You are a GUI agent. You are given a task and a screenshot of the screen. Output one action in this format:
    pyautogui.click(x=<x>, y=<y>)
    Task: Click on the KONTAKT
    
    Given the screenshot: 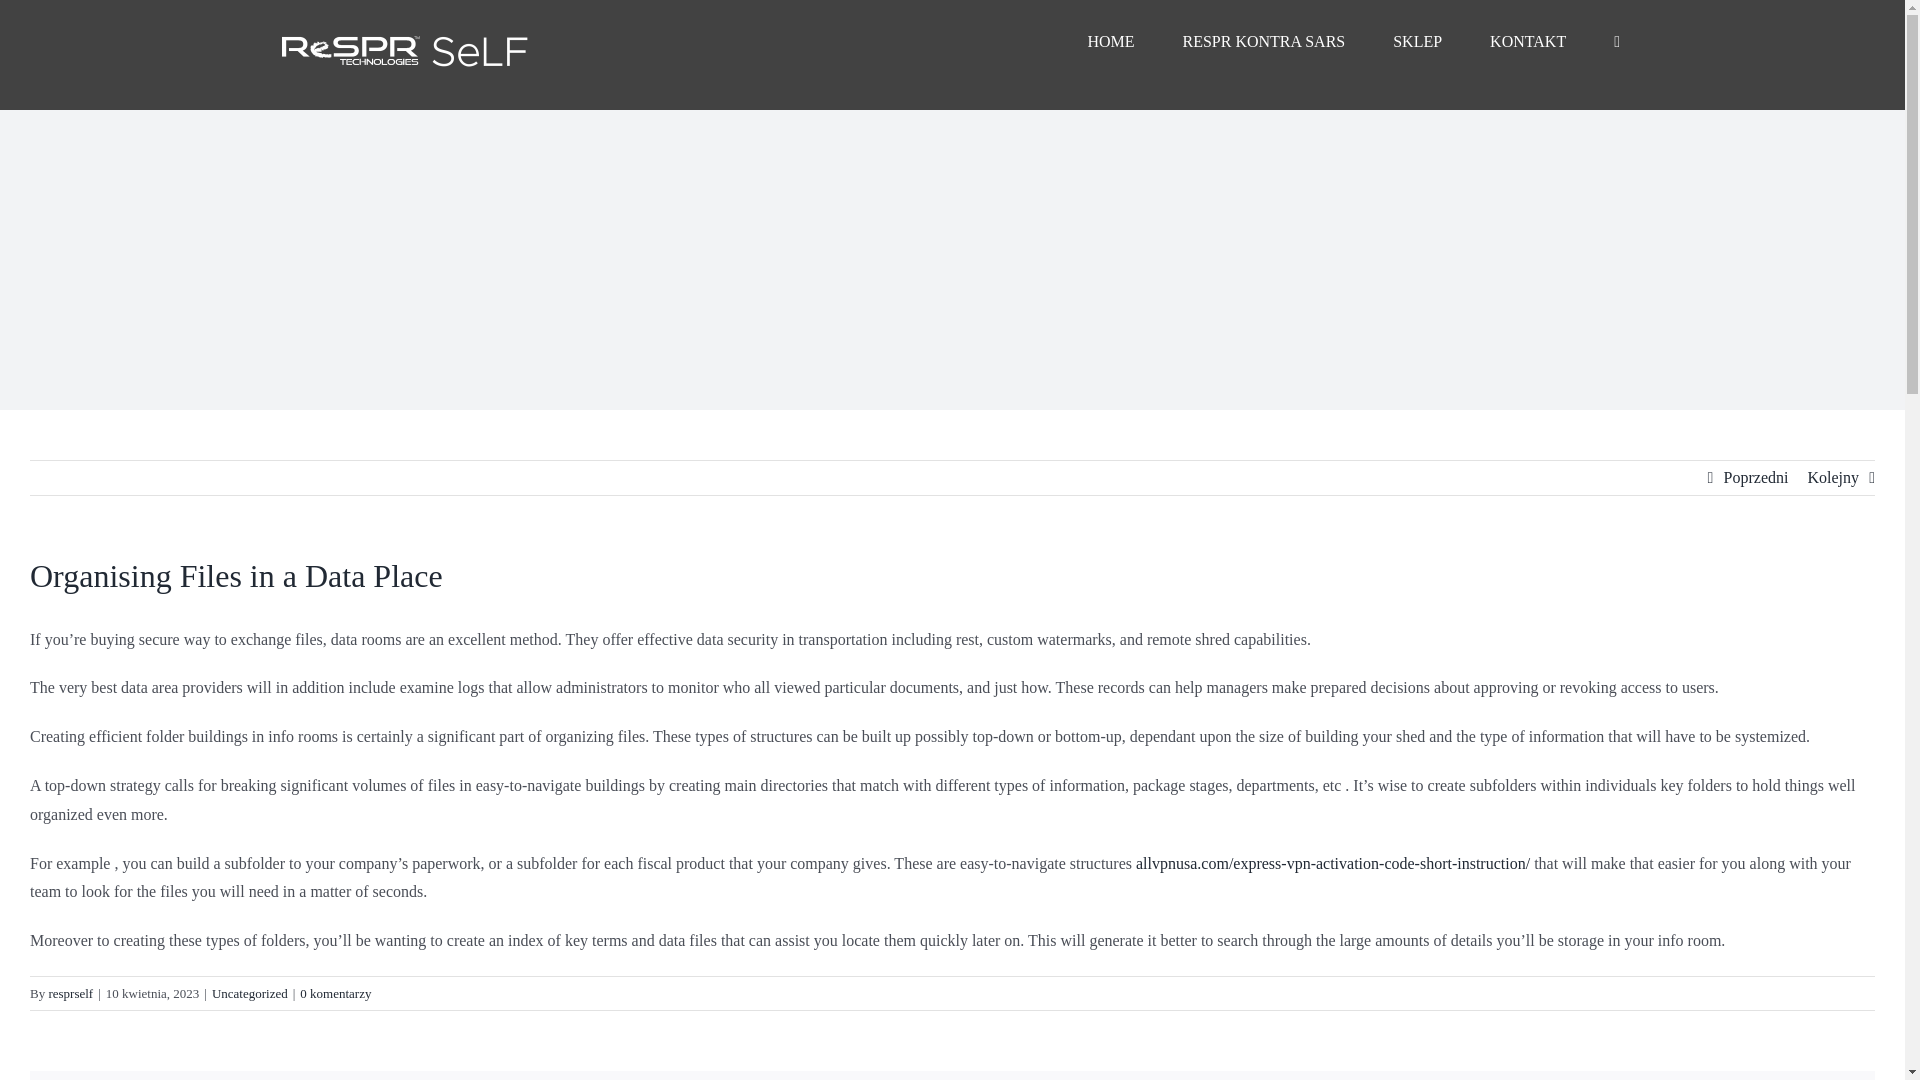 What is the action you would take?
    pyautogui.click(x=1528, y=42)
    